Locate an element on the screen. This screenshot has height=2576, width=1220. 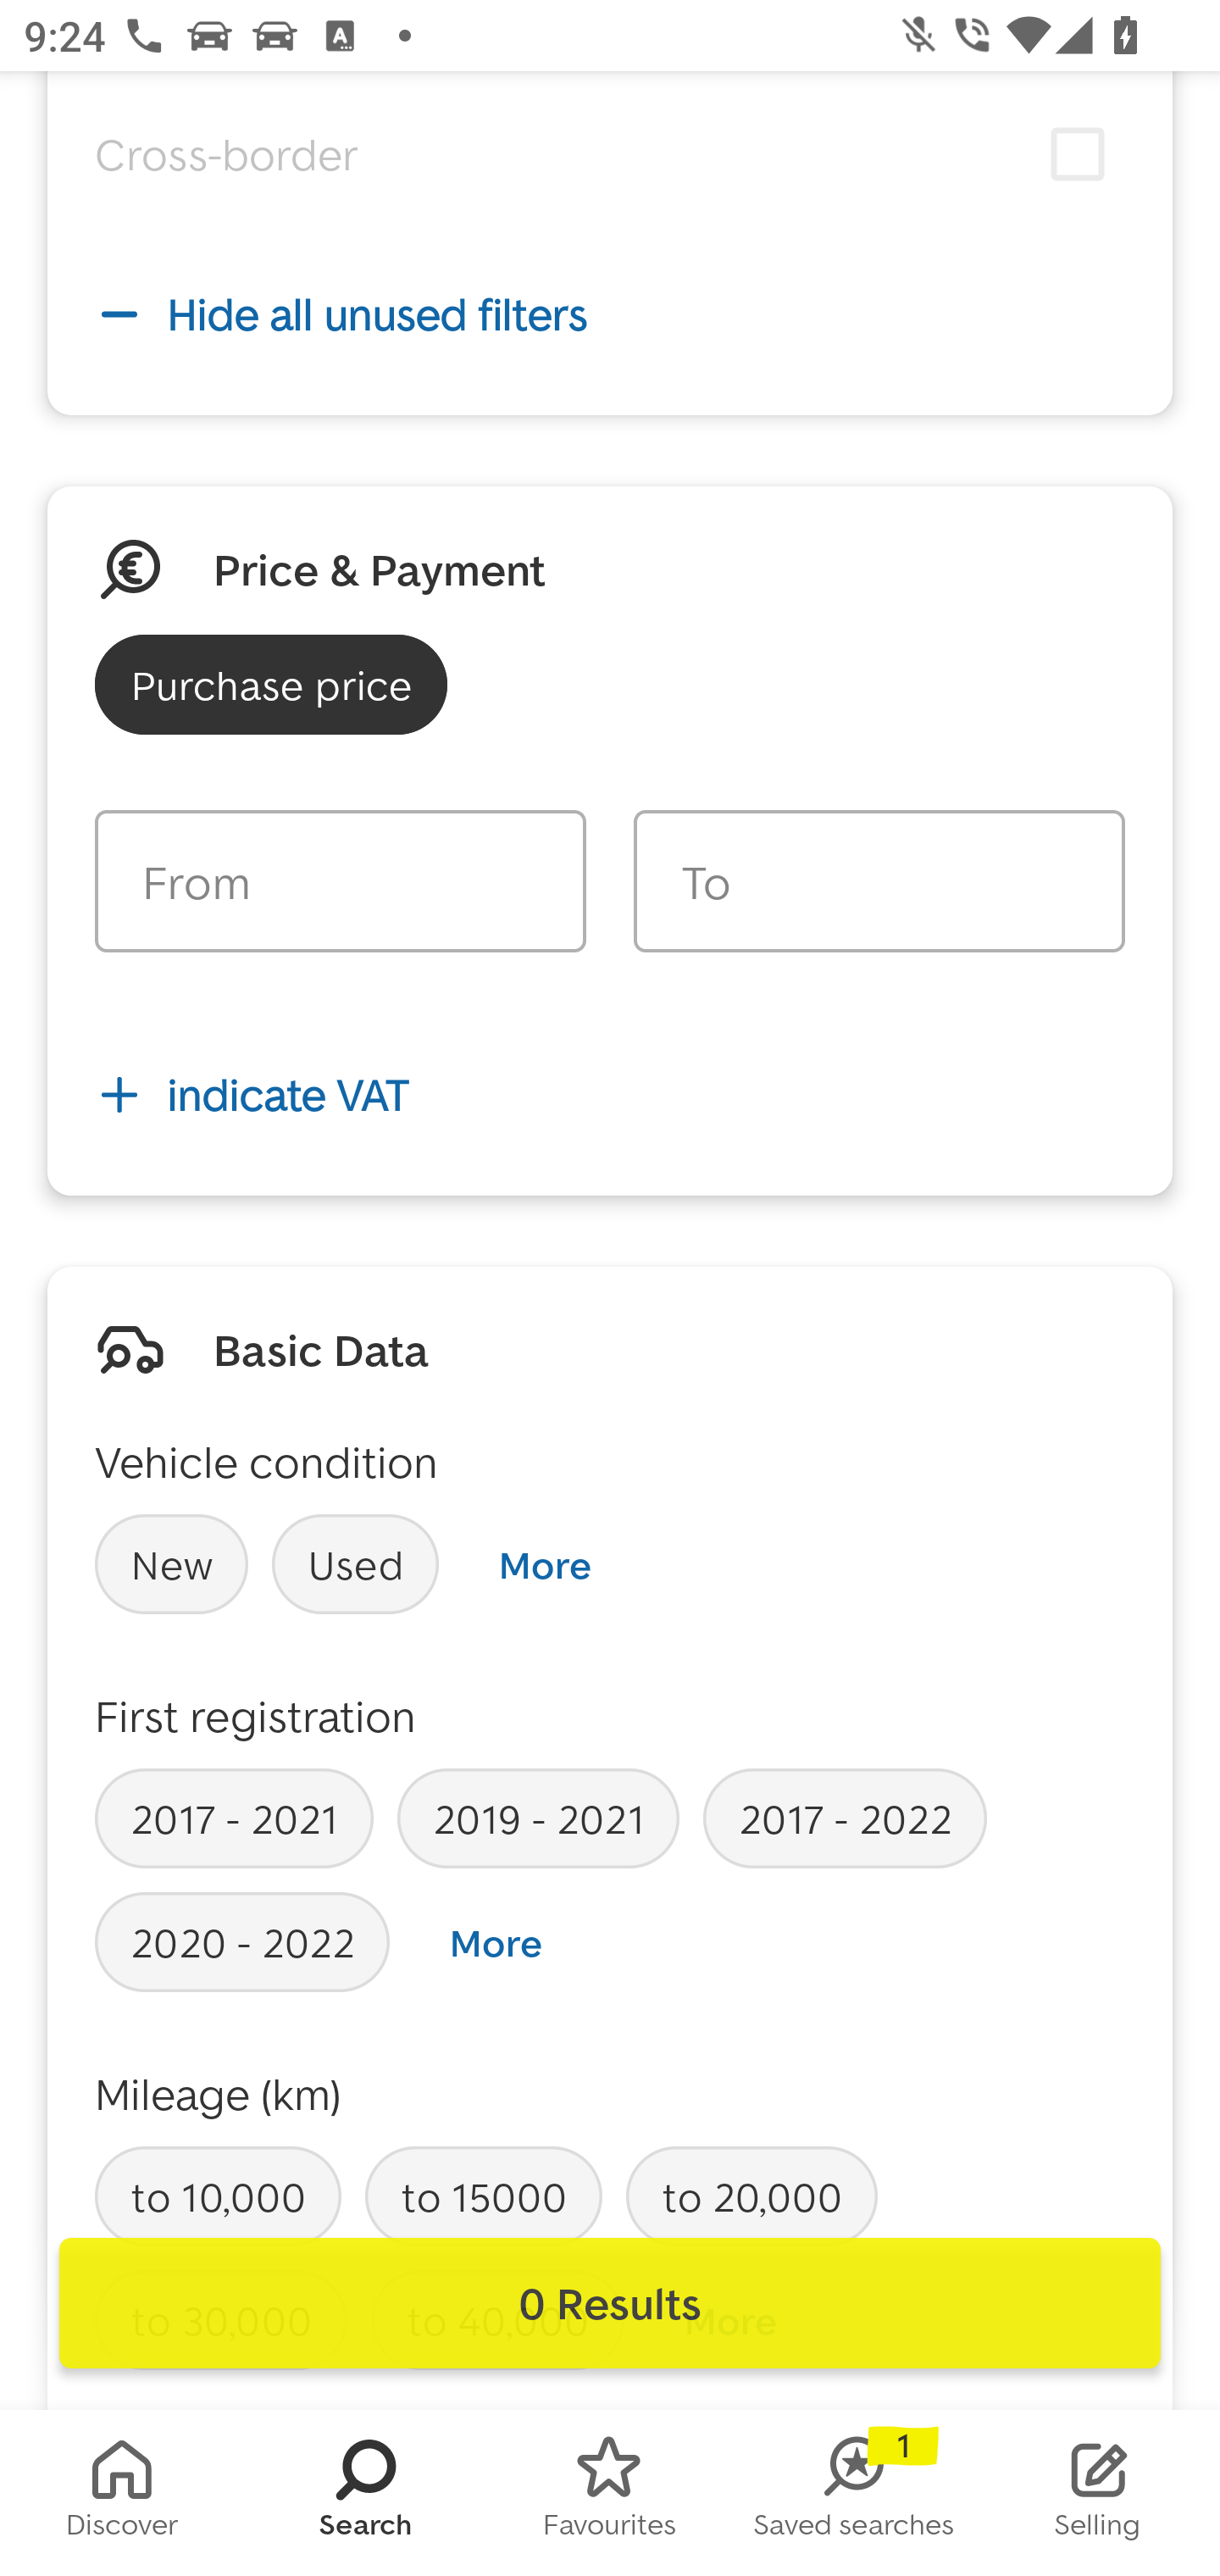
Cross-border Hide all unused filters is located at coordinates (610, 253).